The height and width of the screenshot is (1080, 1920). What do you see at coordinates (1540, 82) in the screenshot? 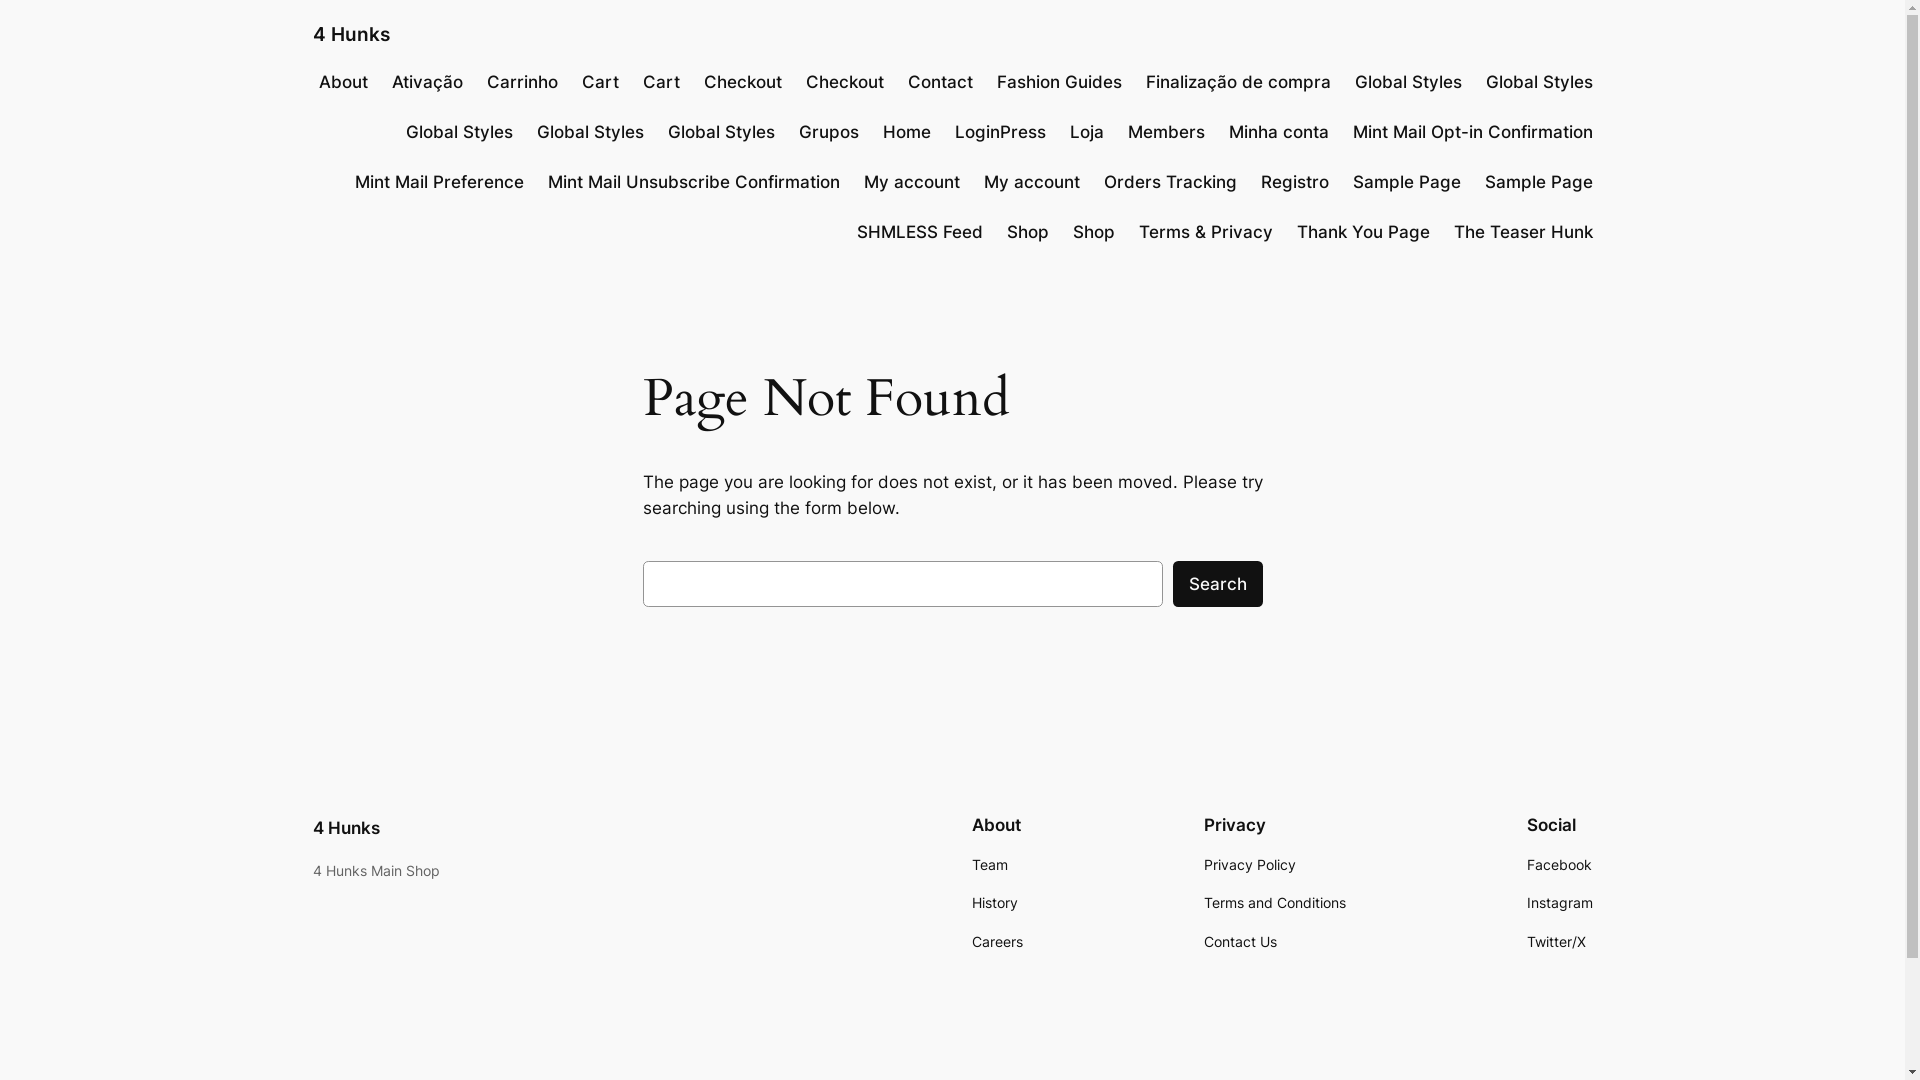
I see `Global Styles` at bounding box center [1540, 82].